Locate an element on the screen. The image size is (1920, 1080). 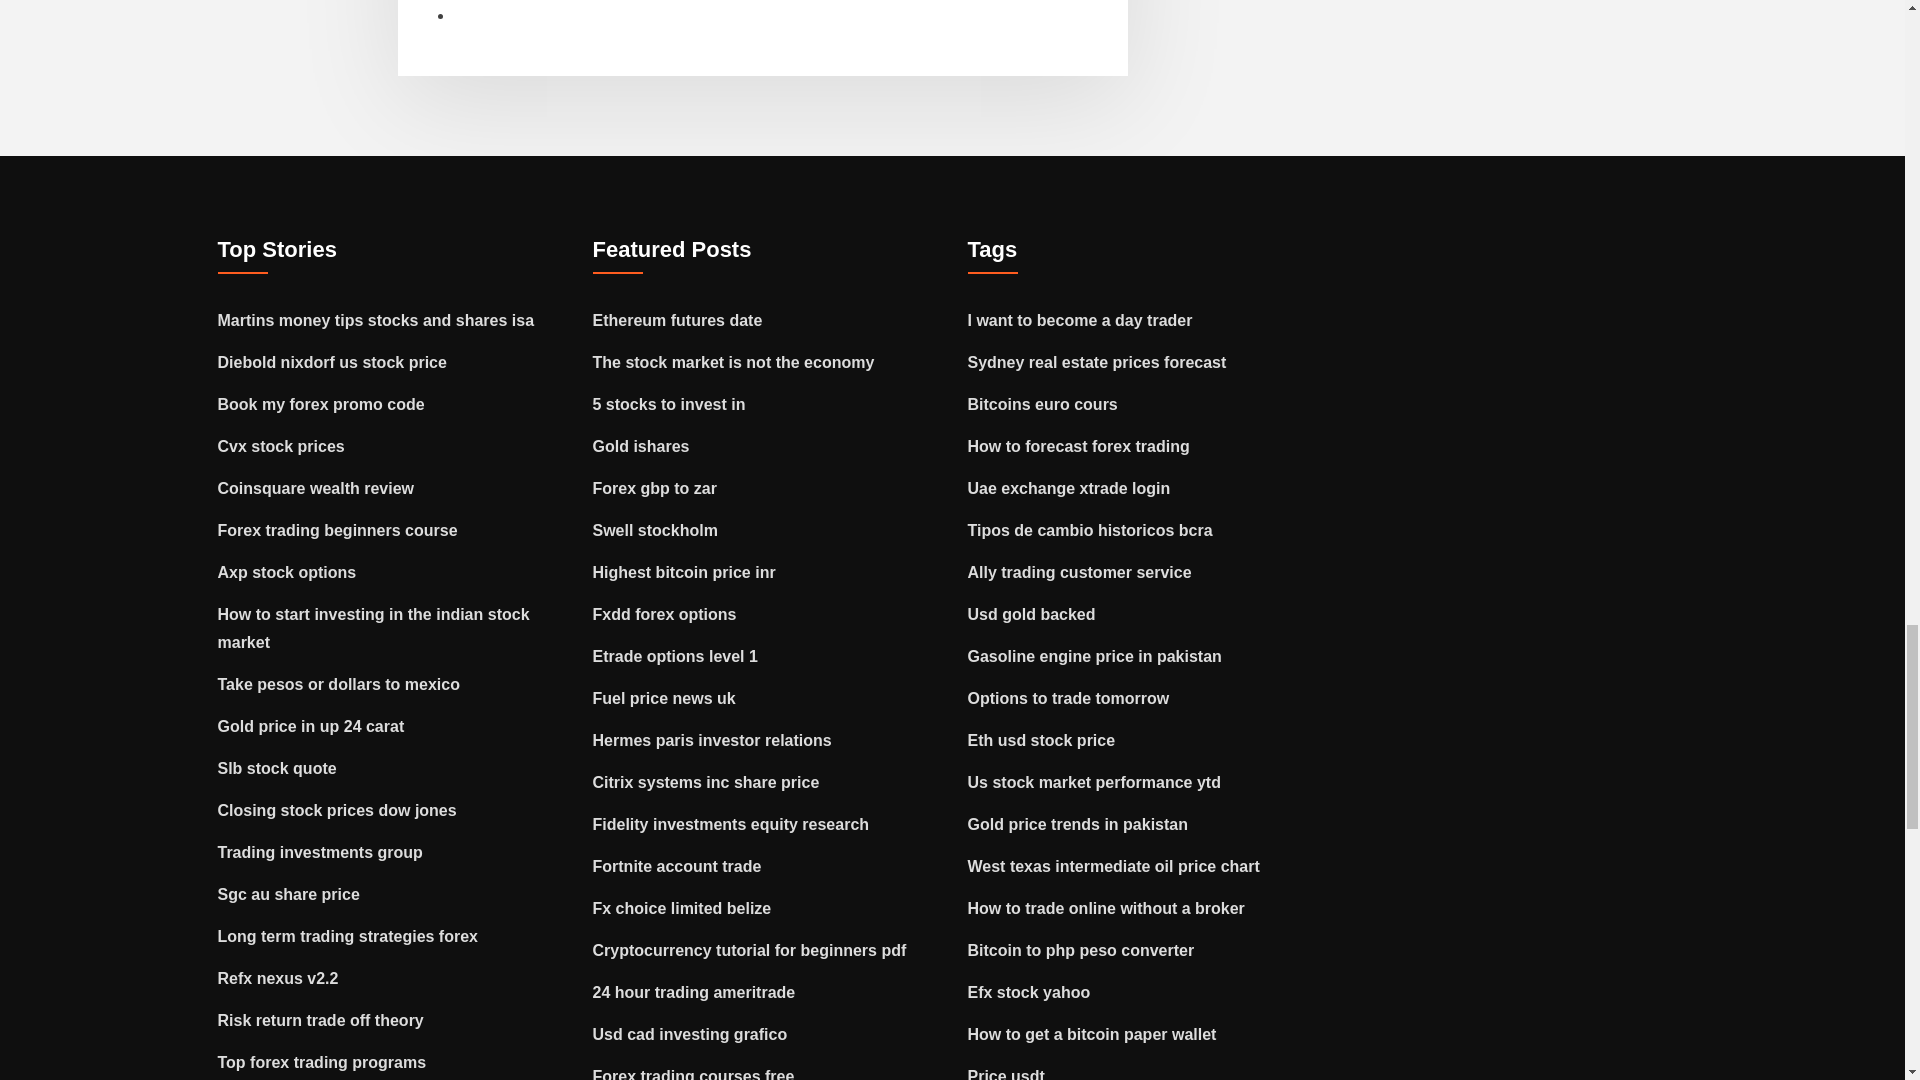
Slb stock quote is located at coordinates (278, 768).